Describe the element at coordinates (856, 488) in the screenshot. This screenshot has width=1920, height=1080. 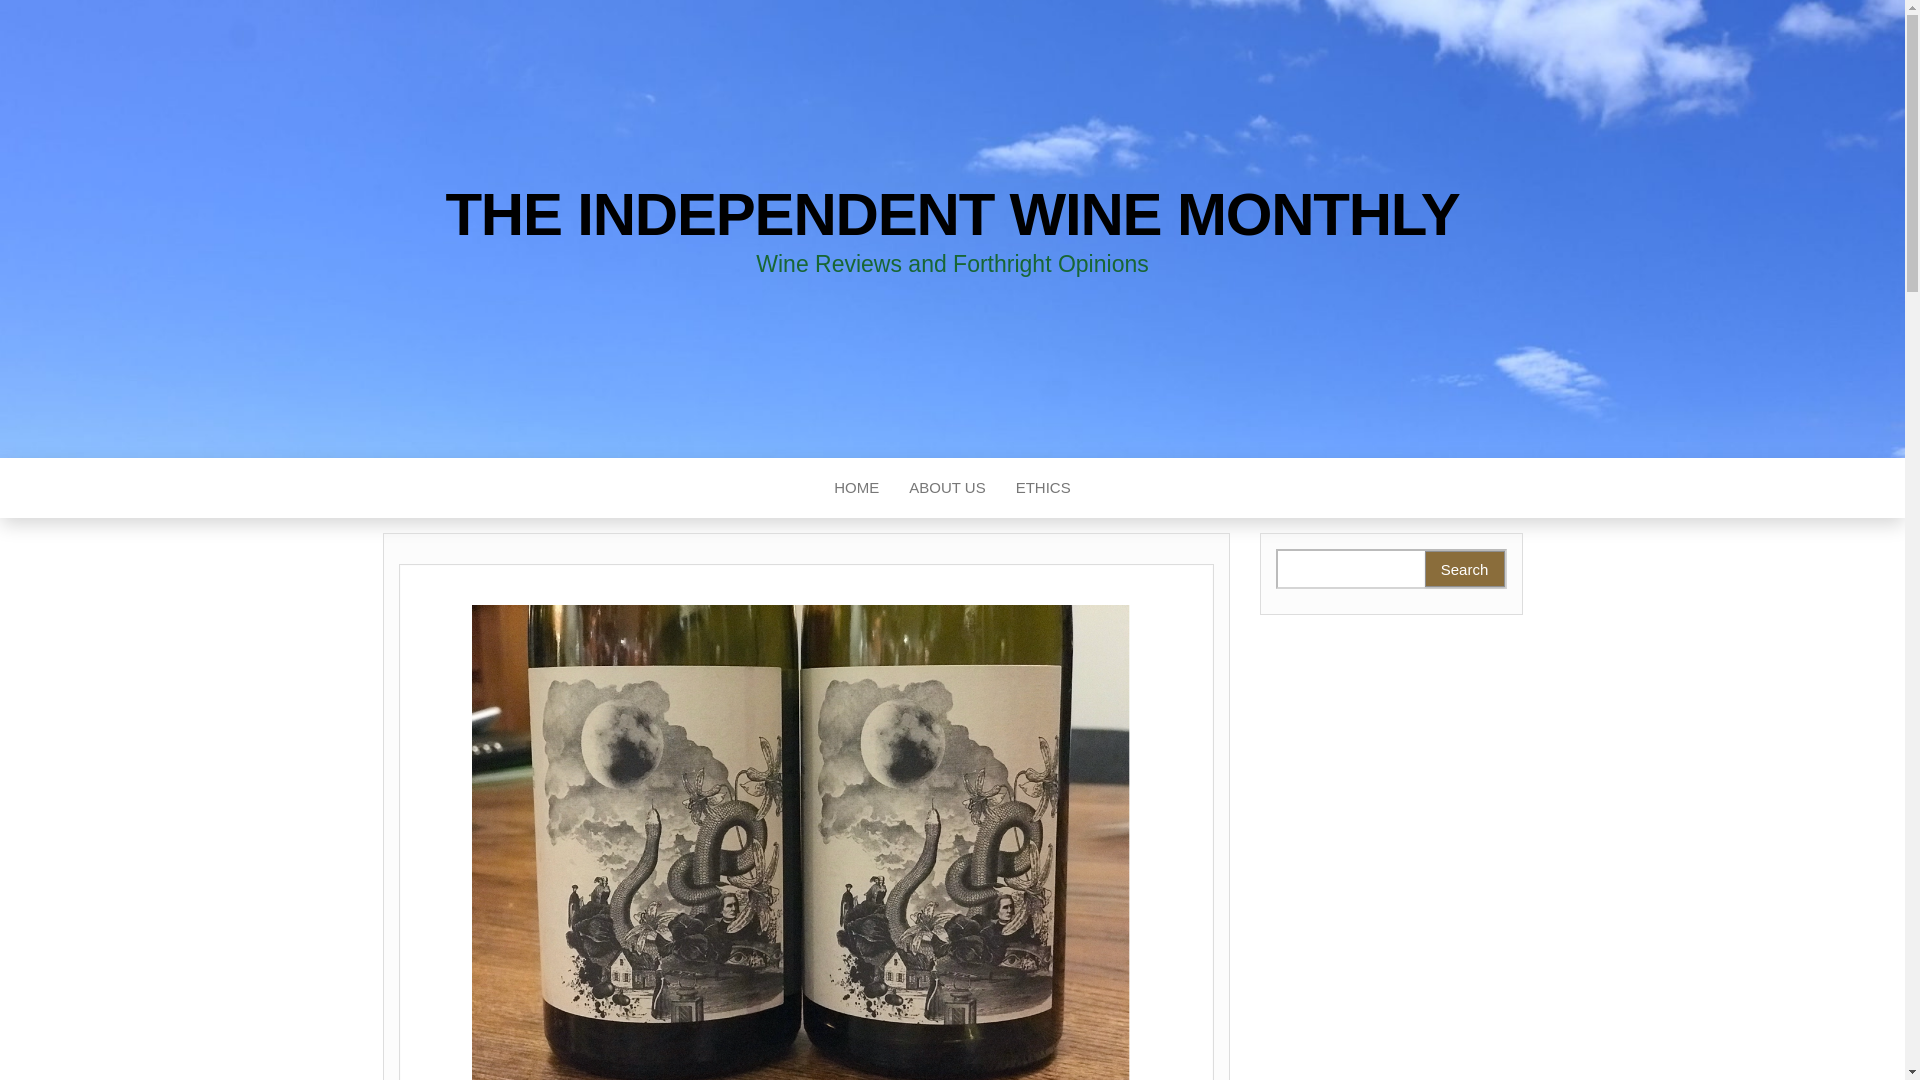
I see `Home` at that location.